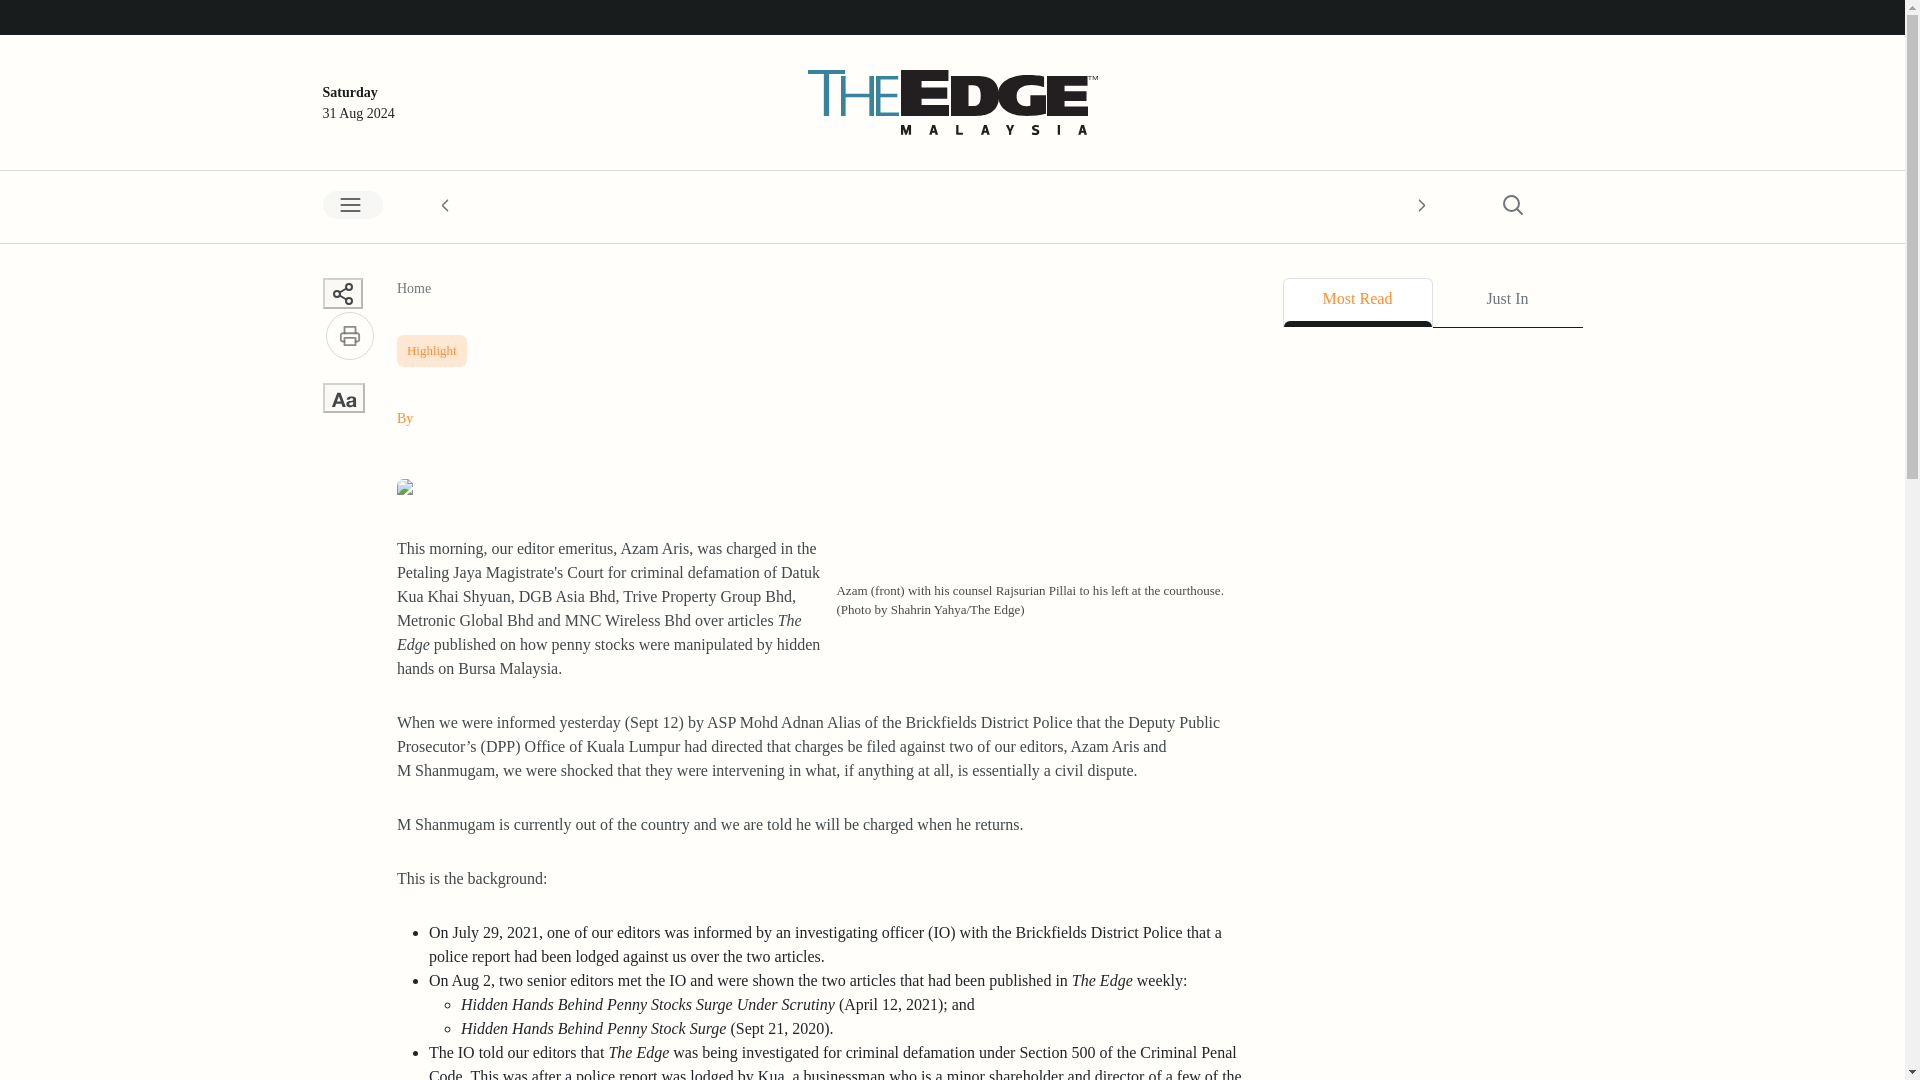 The width and height of the screenshot is (1920, 1080). Describe the element at coordinates (414, 288) in the screenshot. I see `Home` at that location.